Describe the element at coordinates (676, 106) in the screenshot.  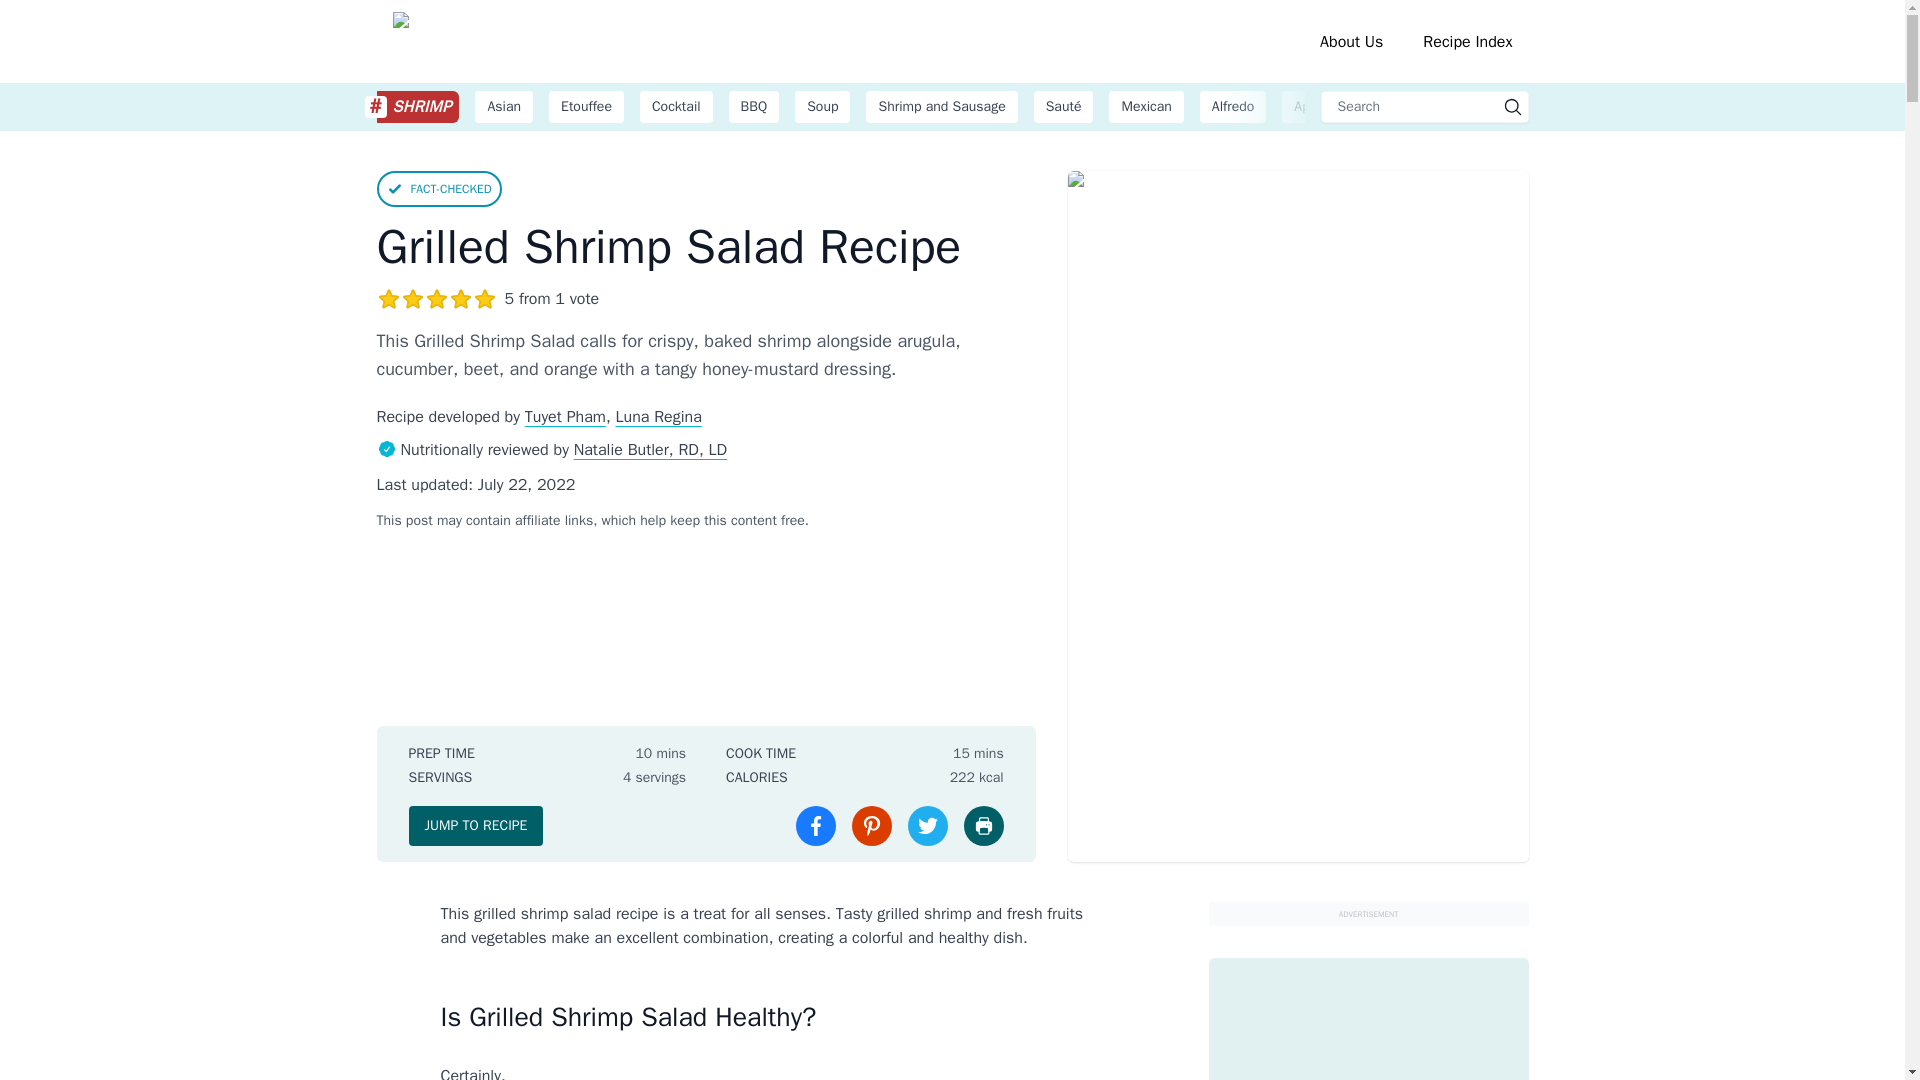
I see `Cocktail` at that location.